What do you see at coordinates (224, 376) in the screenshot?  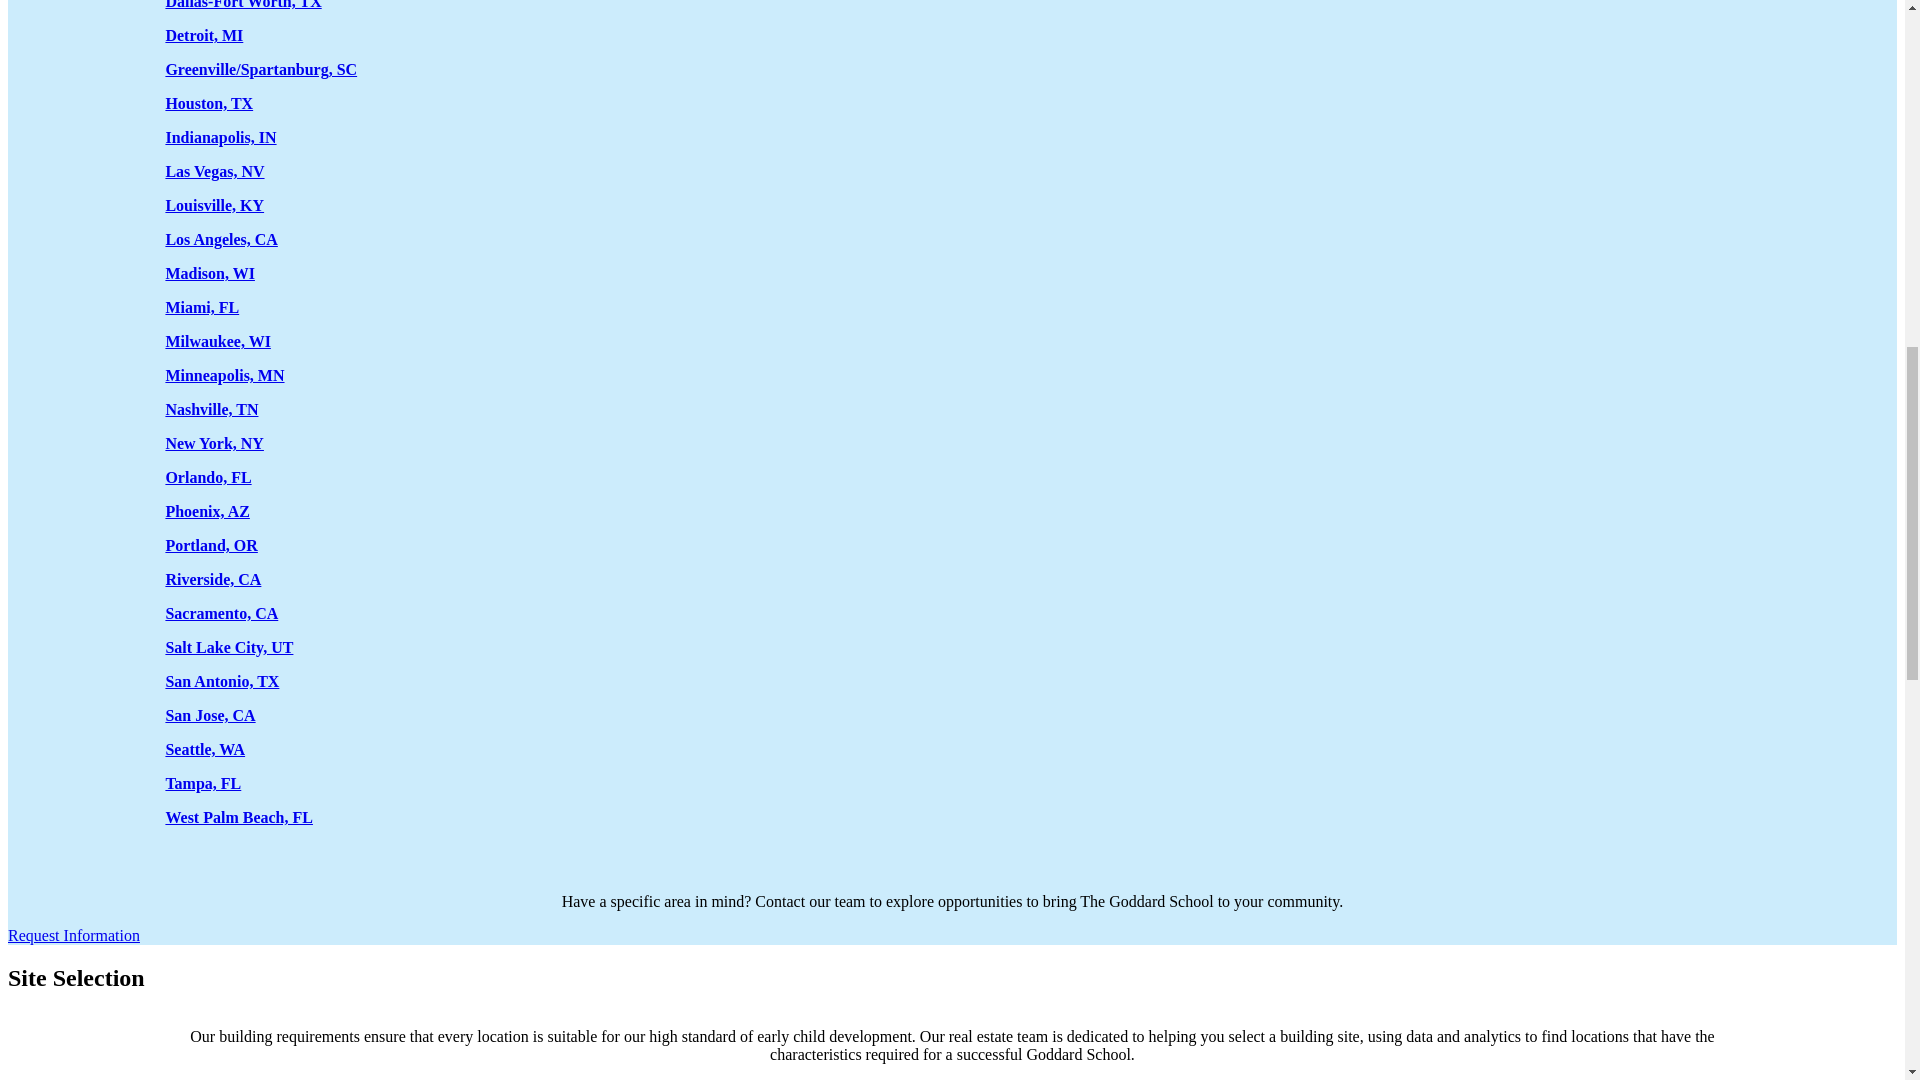 I see `Minneapolis, MN` at bounding box center [224, 376].